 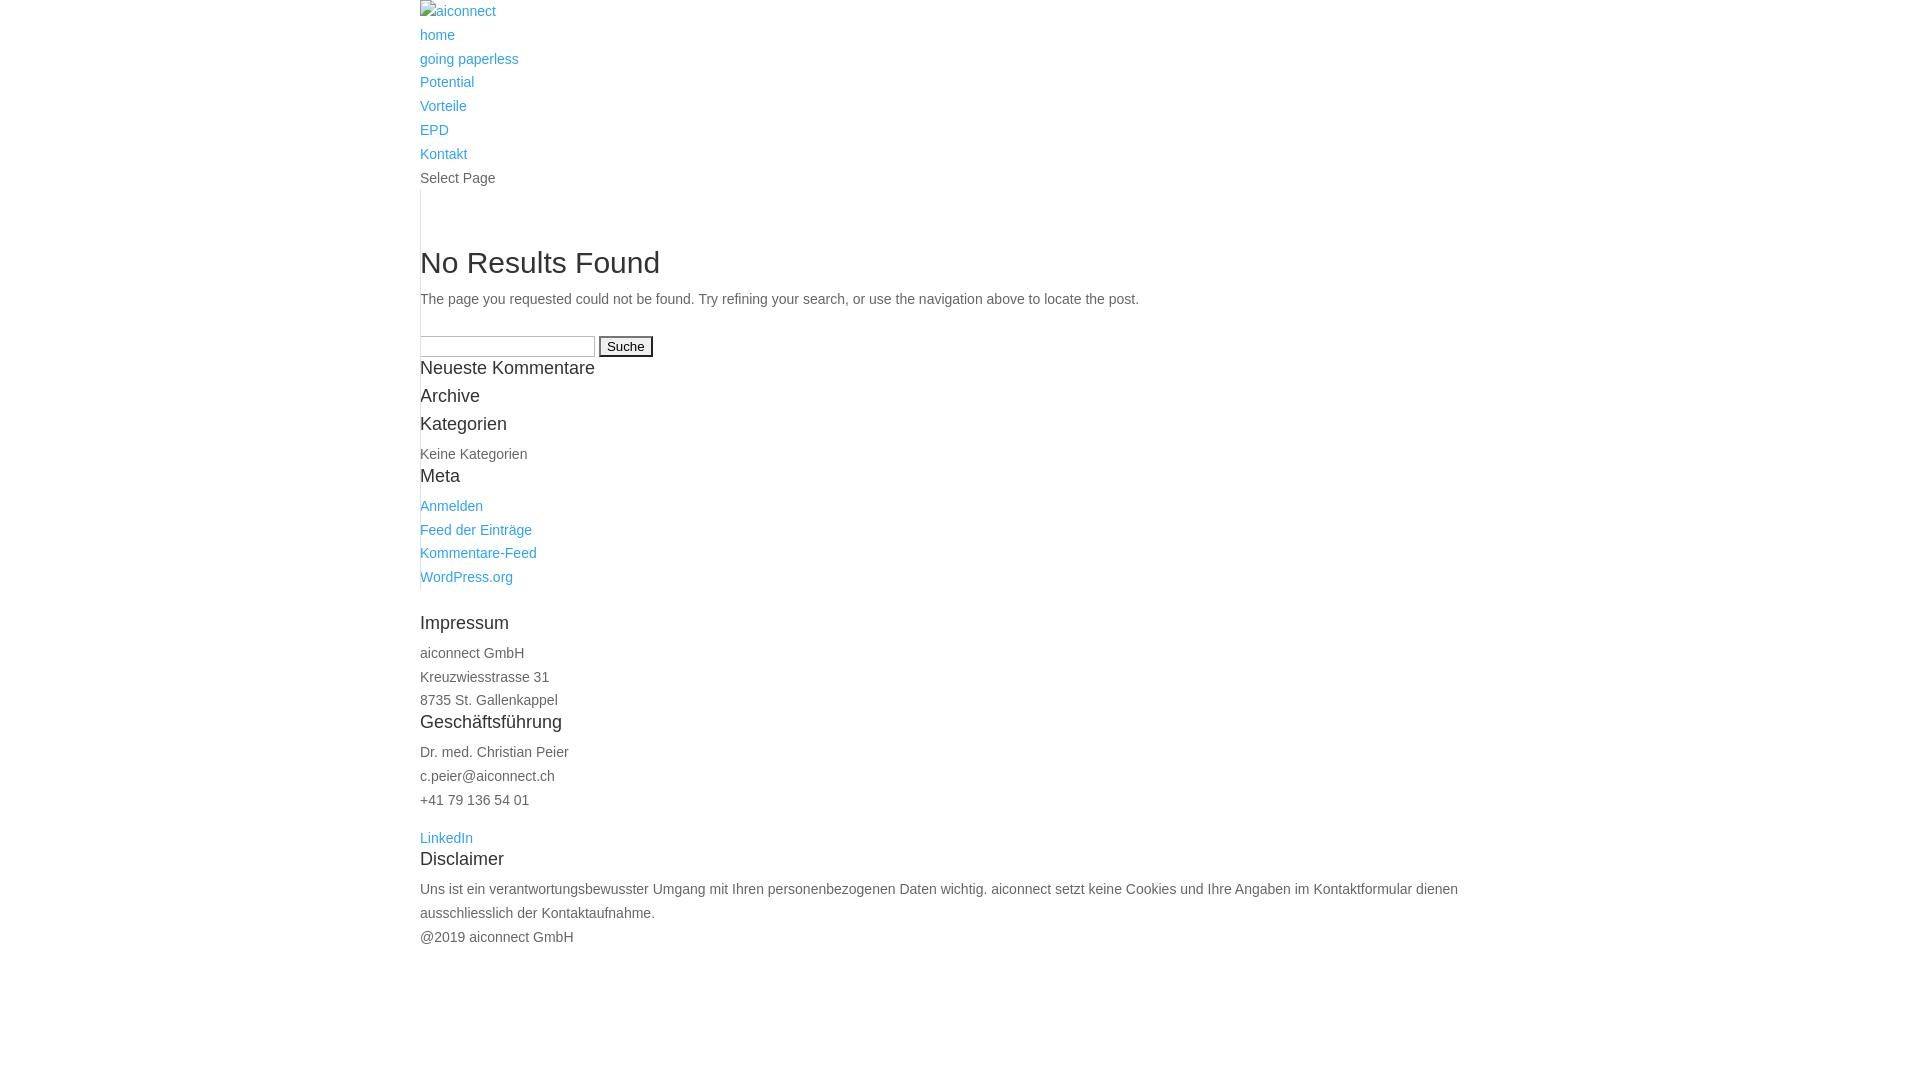 I want to click on Suche, so click(x=626, y=346).